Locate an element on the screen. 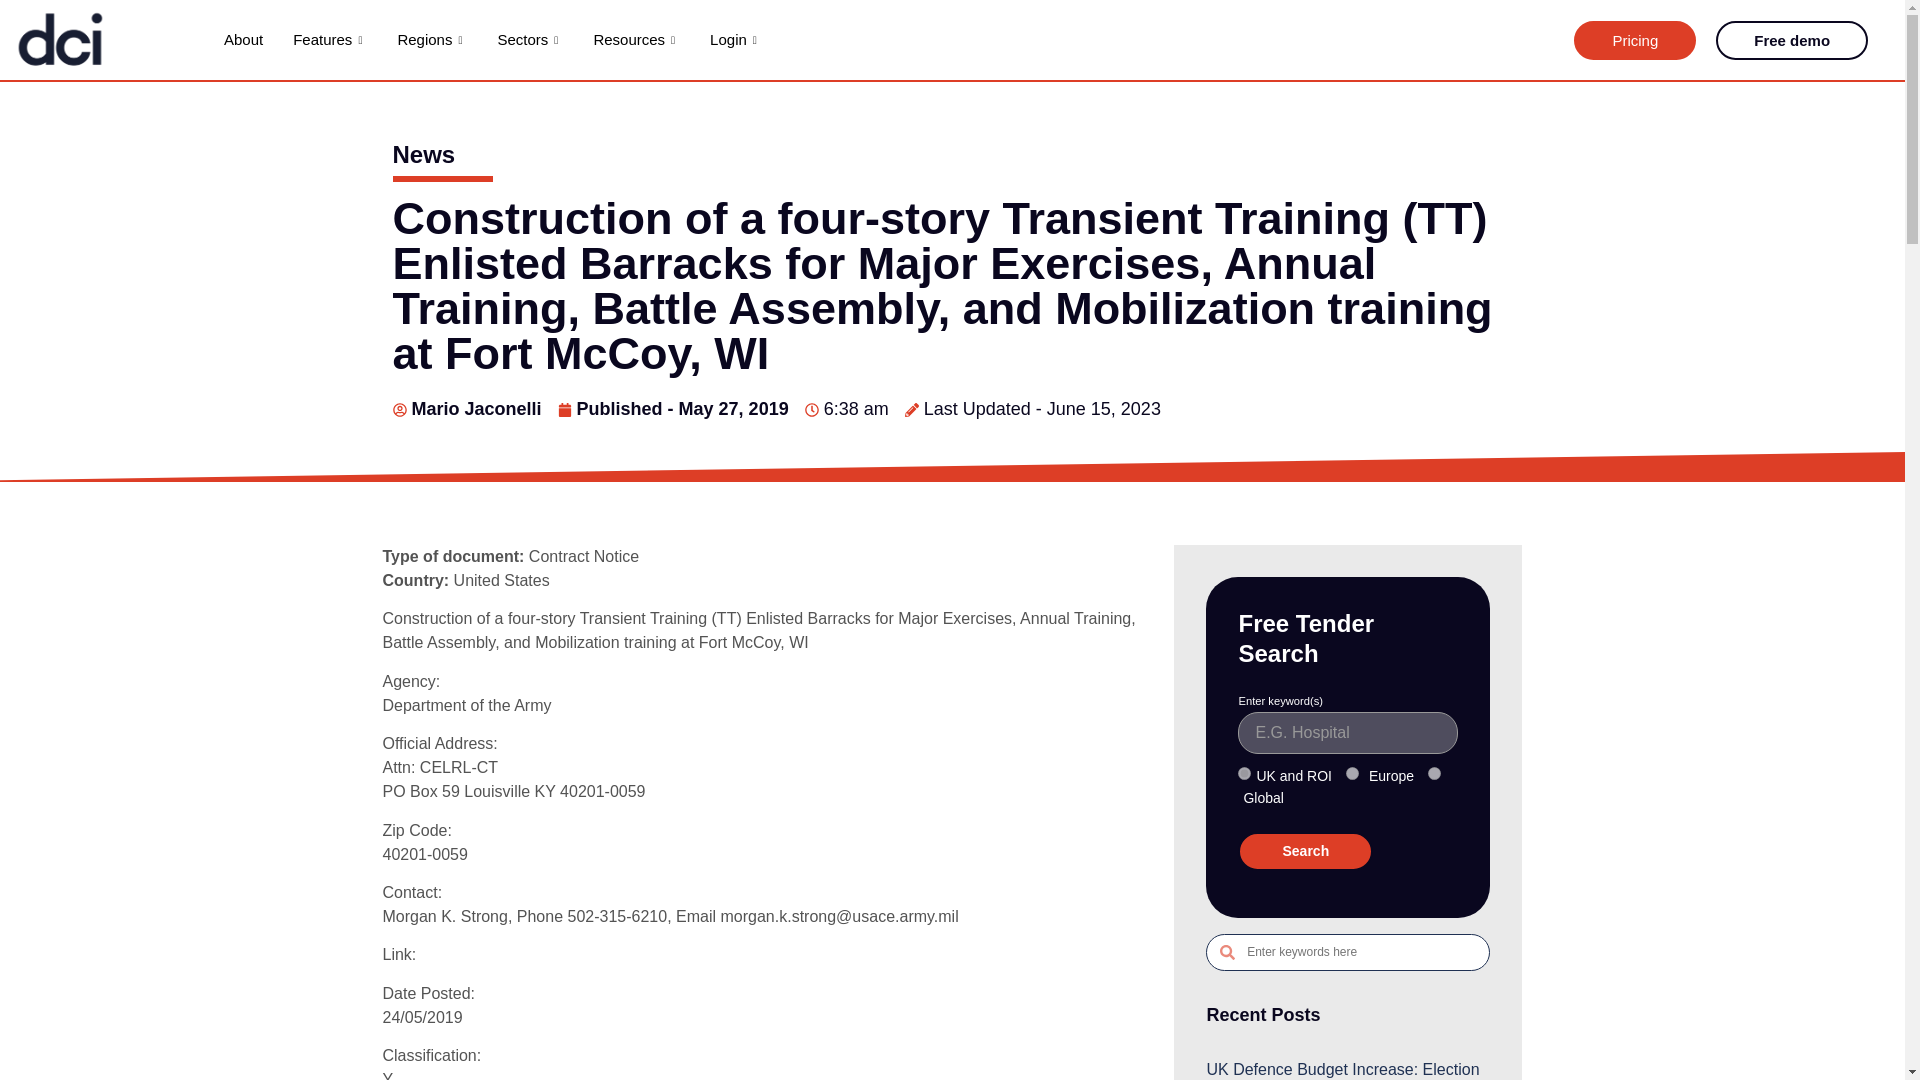 Image resolution: width=1920 pixels, height=1080 pixels. GBandIE is located at coordinates (1244, 772).